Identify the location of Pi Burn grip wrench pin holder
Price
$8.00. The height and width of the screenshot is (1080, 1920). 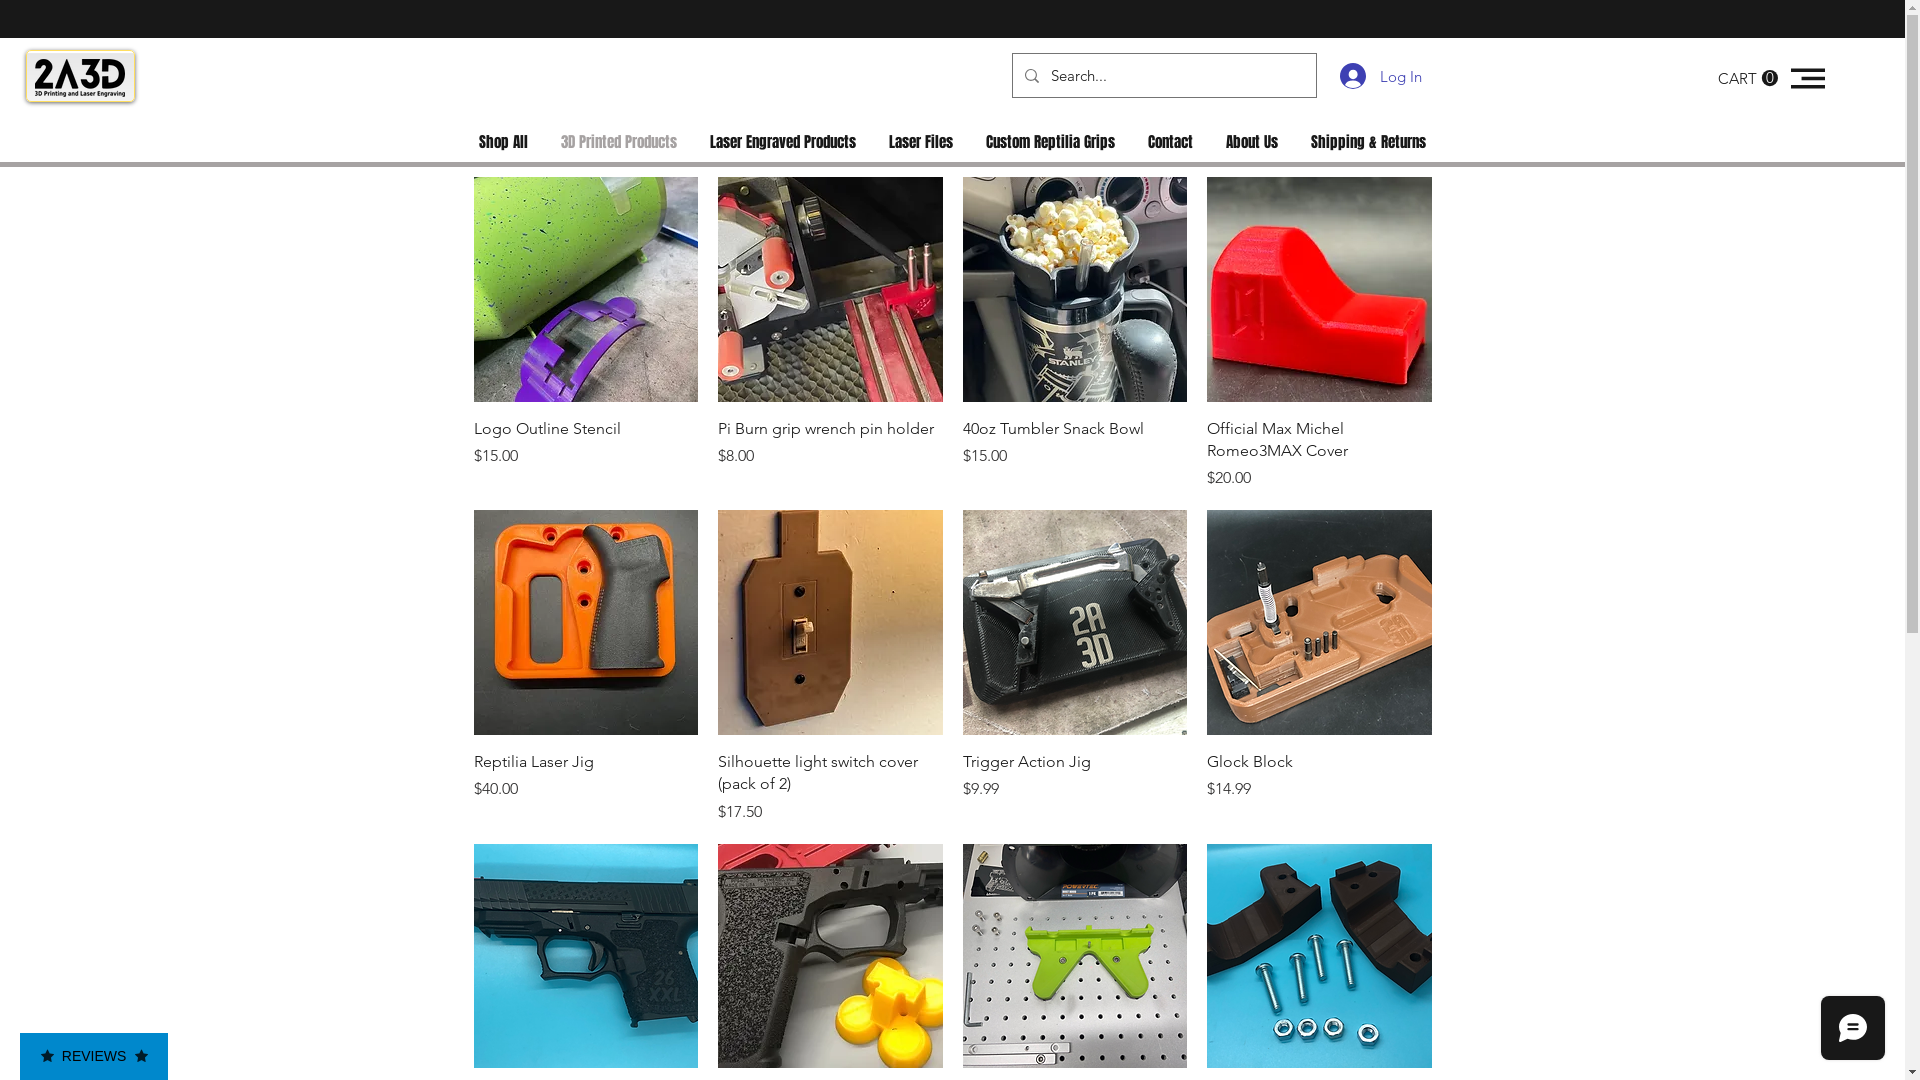
(830, 454).